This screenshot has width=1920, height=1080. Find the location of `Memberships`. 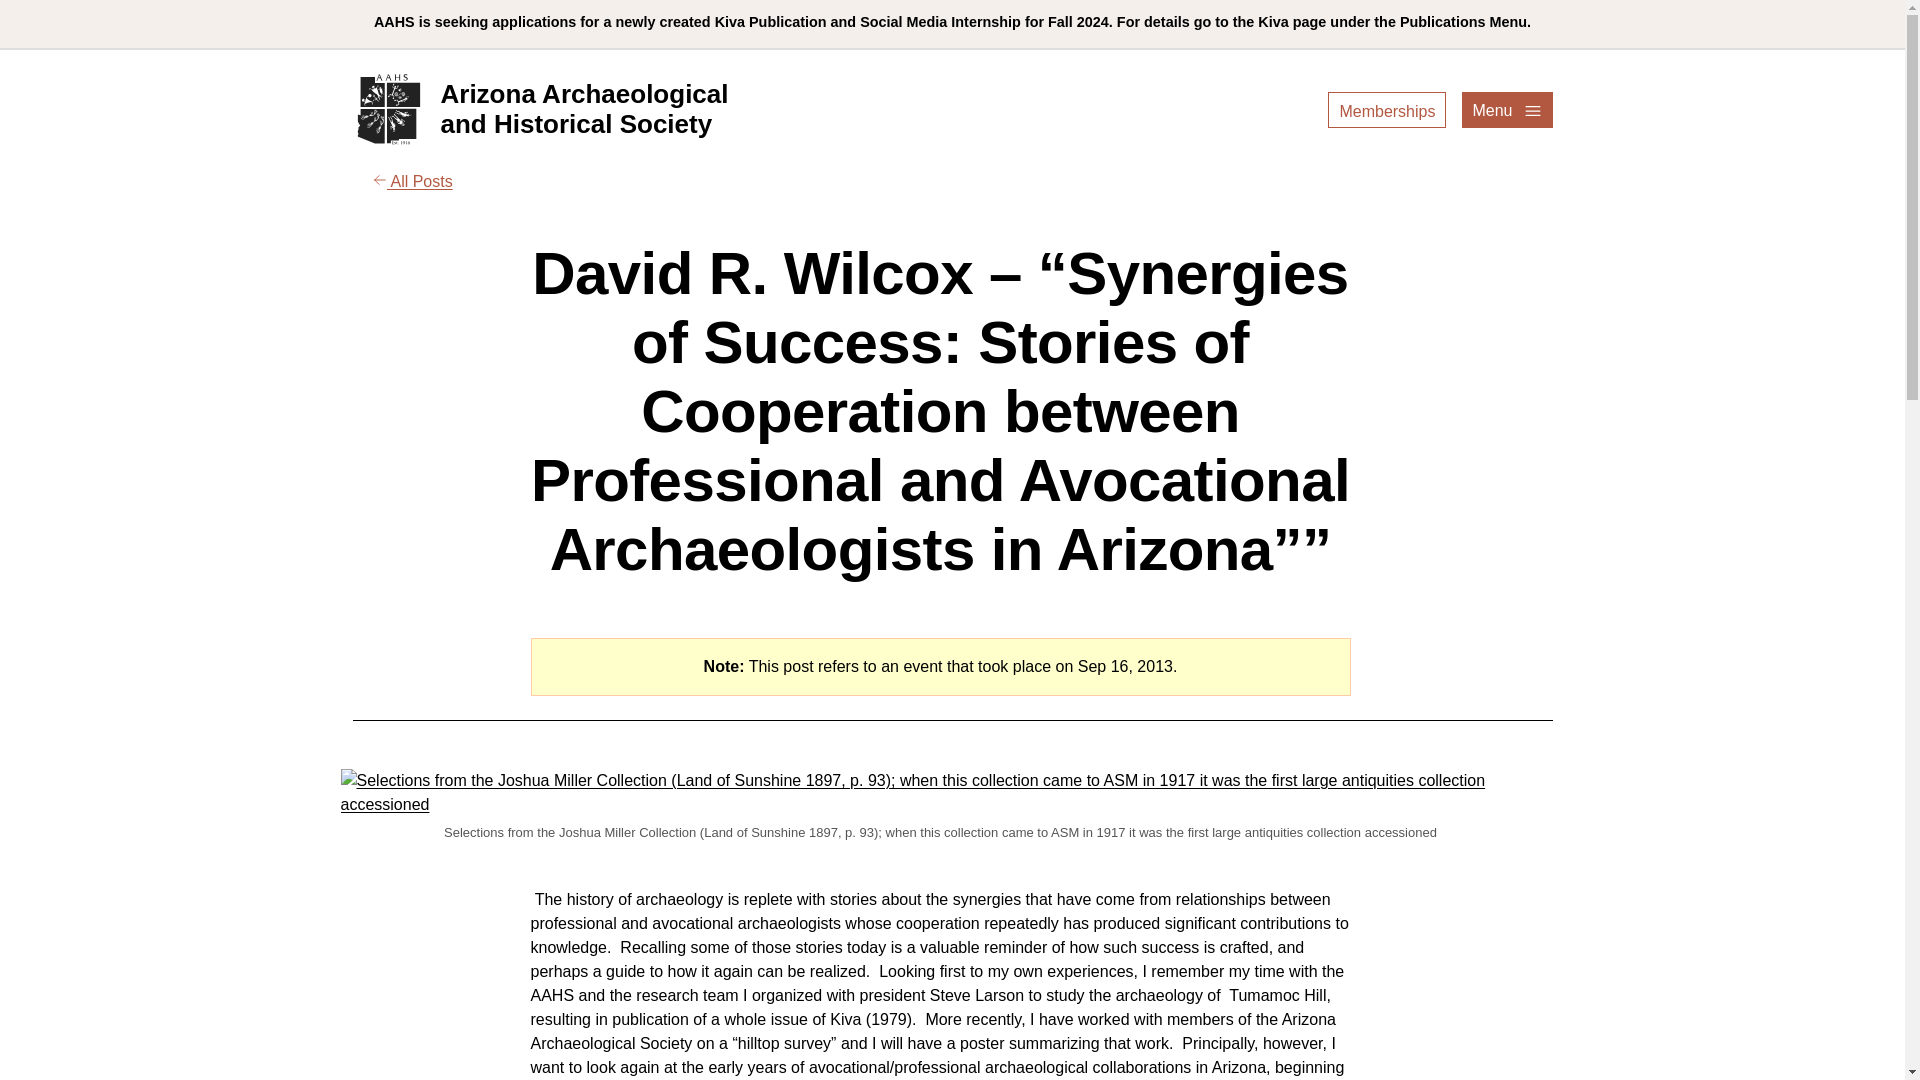

Memberships is located at coordinates (1386, 111).